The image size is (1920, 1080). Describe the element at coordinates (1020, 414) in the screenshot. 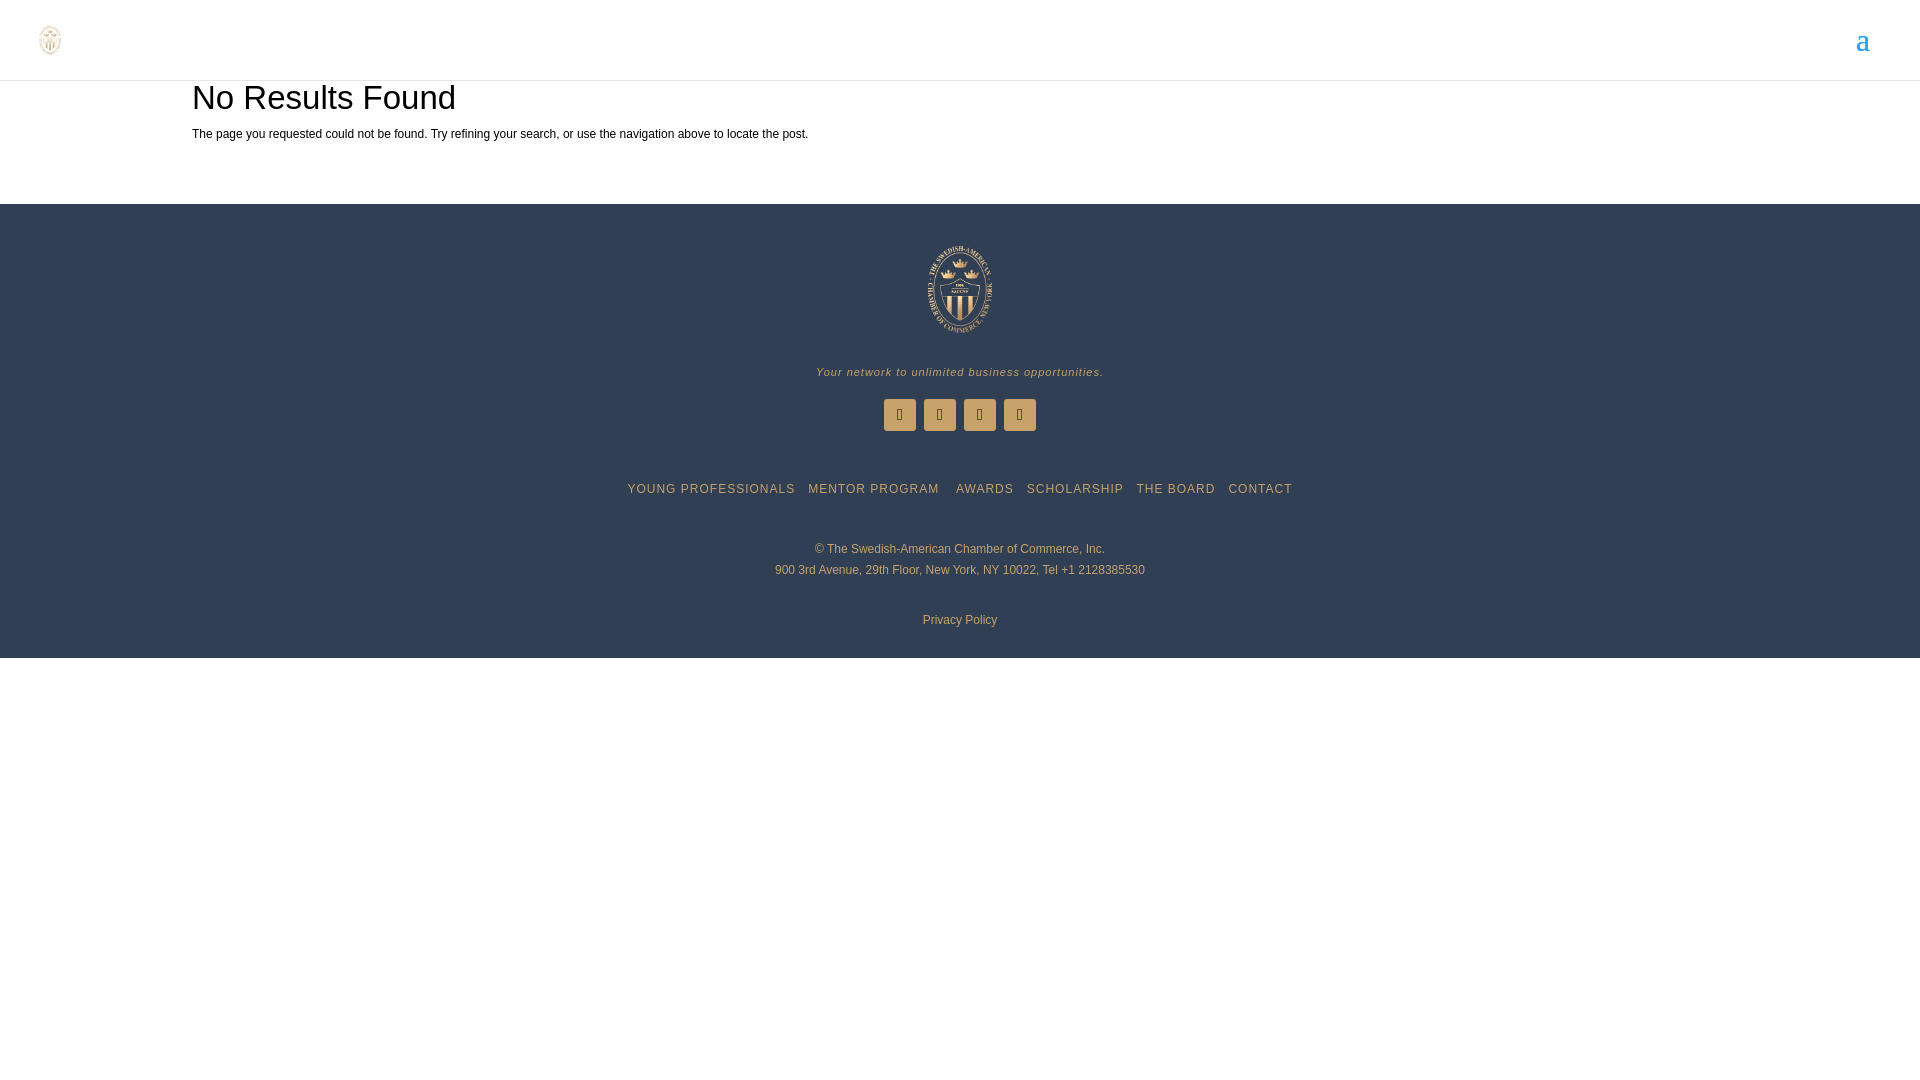

I see `Follow on Instagram` at that location.